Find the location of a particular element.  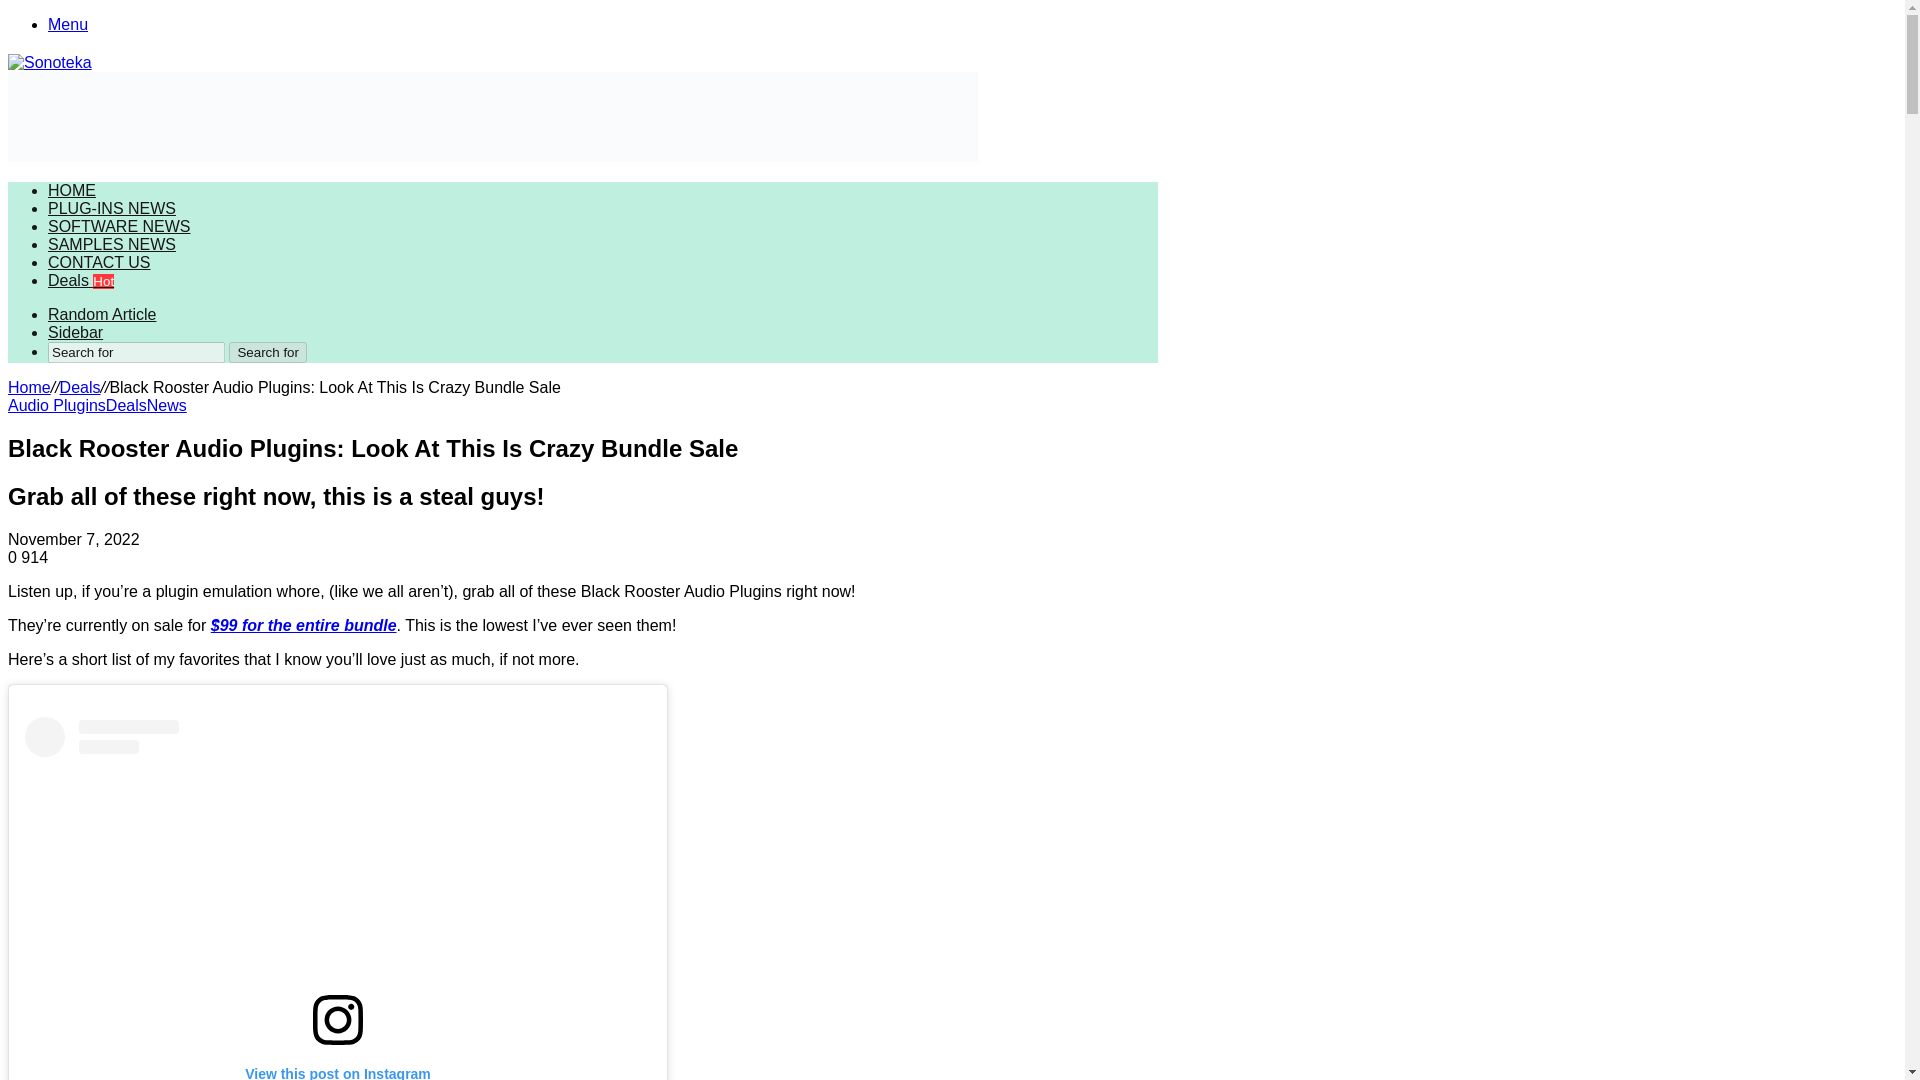

PLUG-INS NEWS is located at coordinates (112, 208).